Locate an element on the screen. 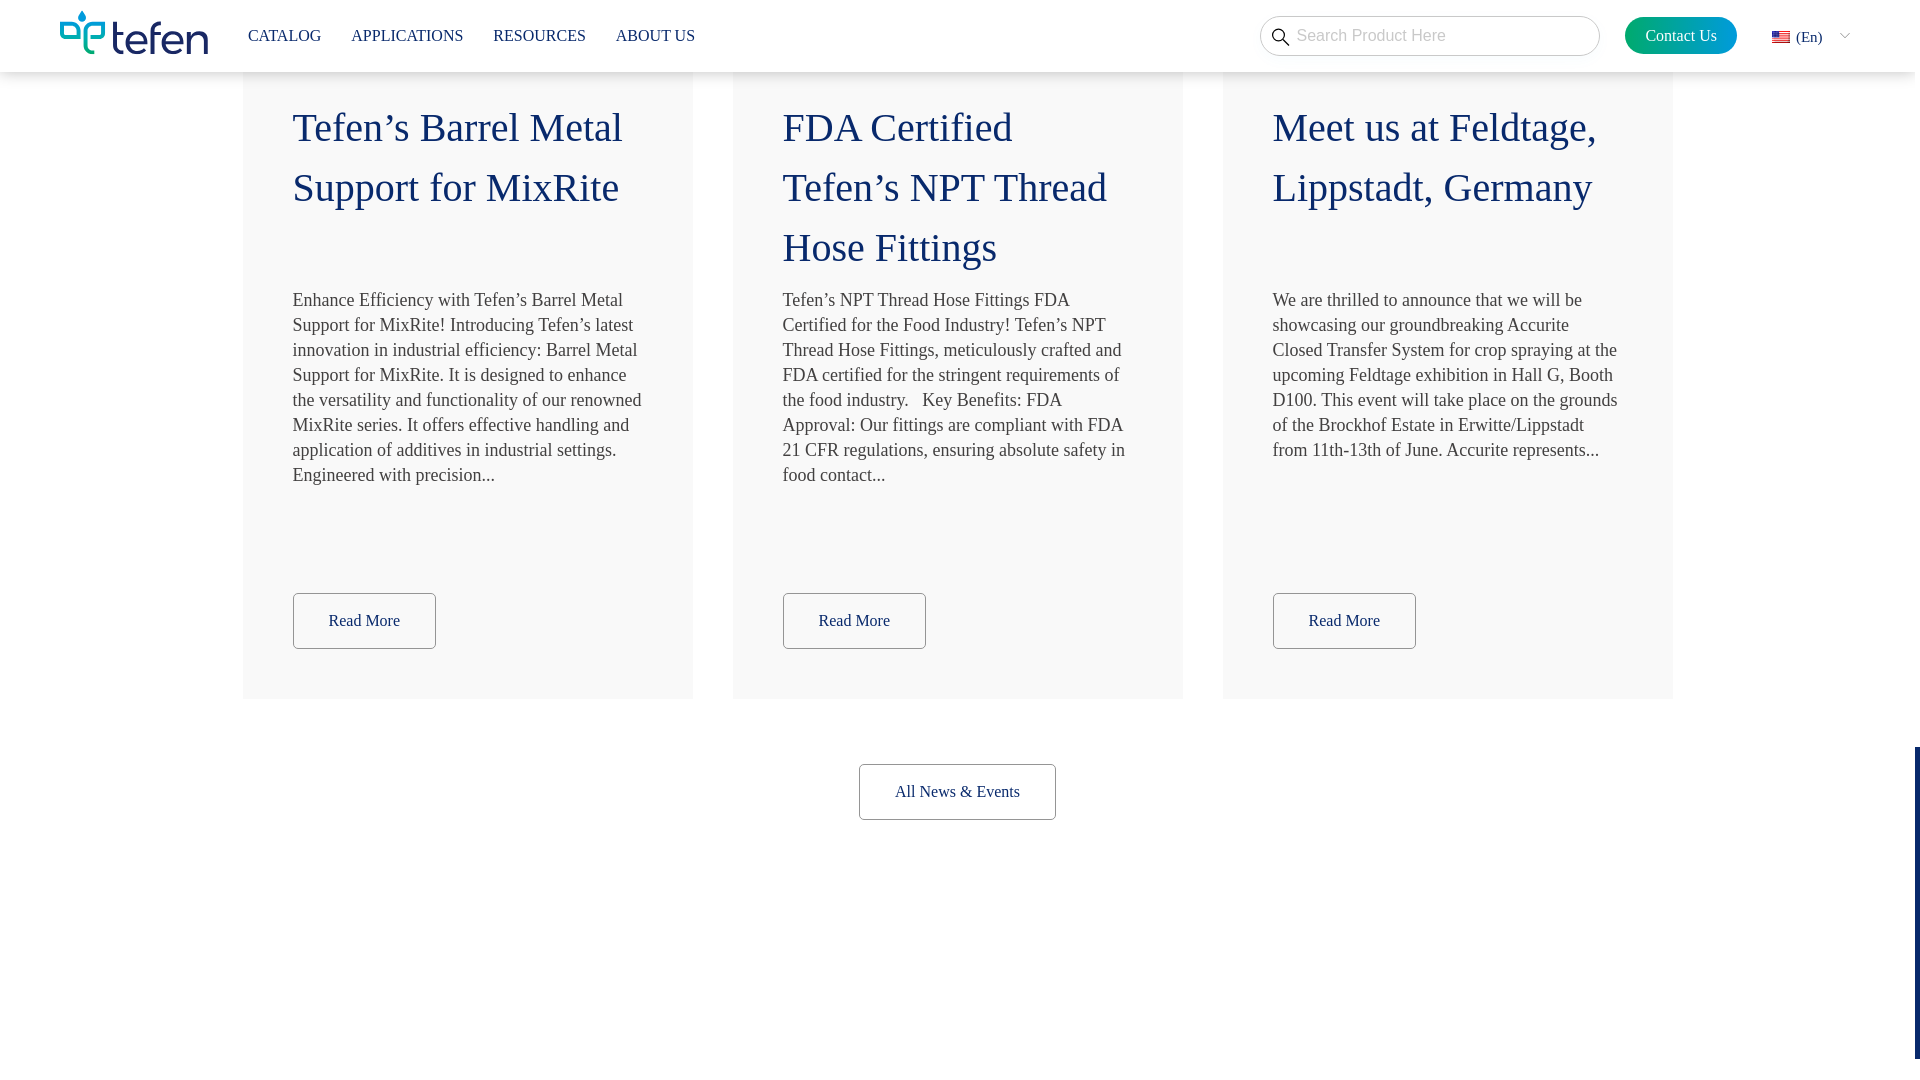  Meet us at Feldtage, Lippstadt, Germany is located at coordinates (1446, 168).